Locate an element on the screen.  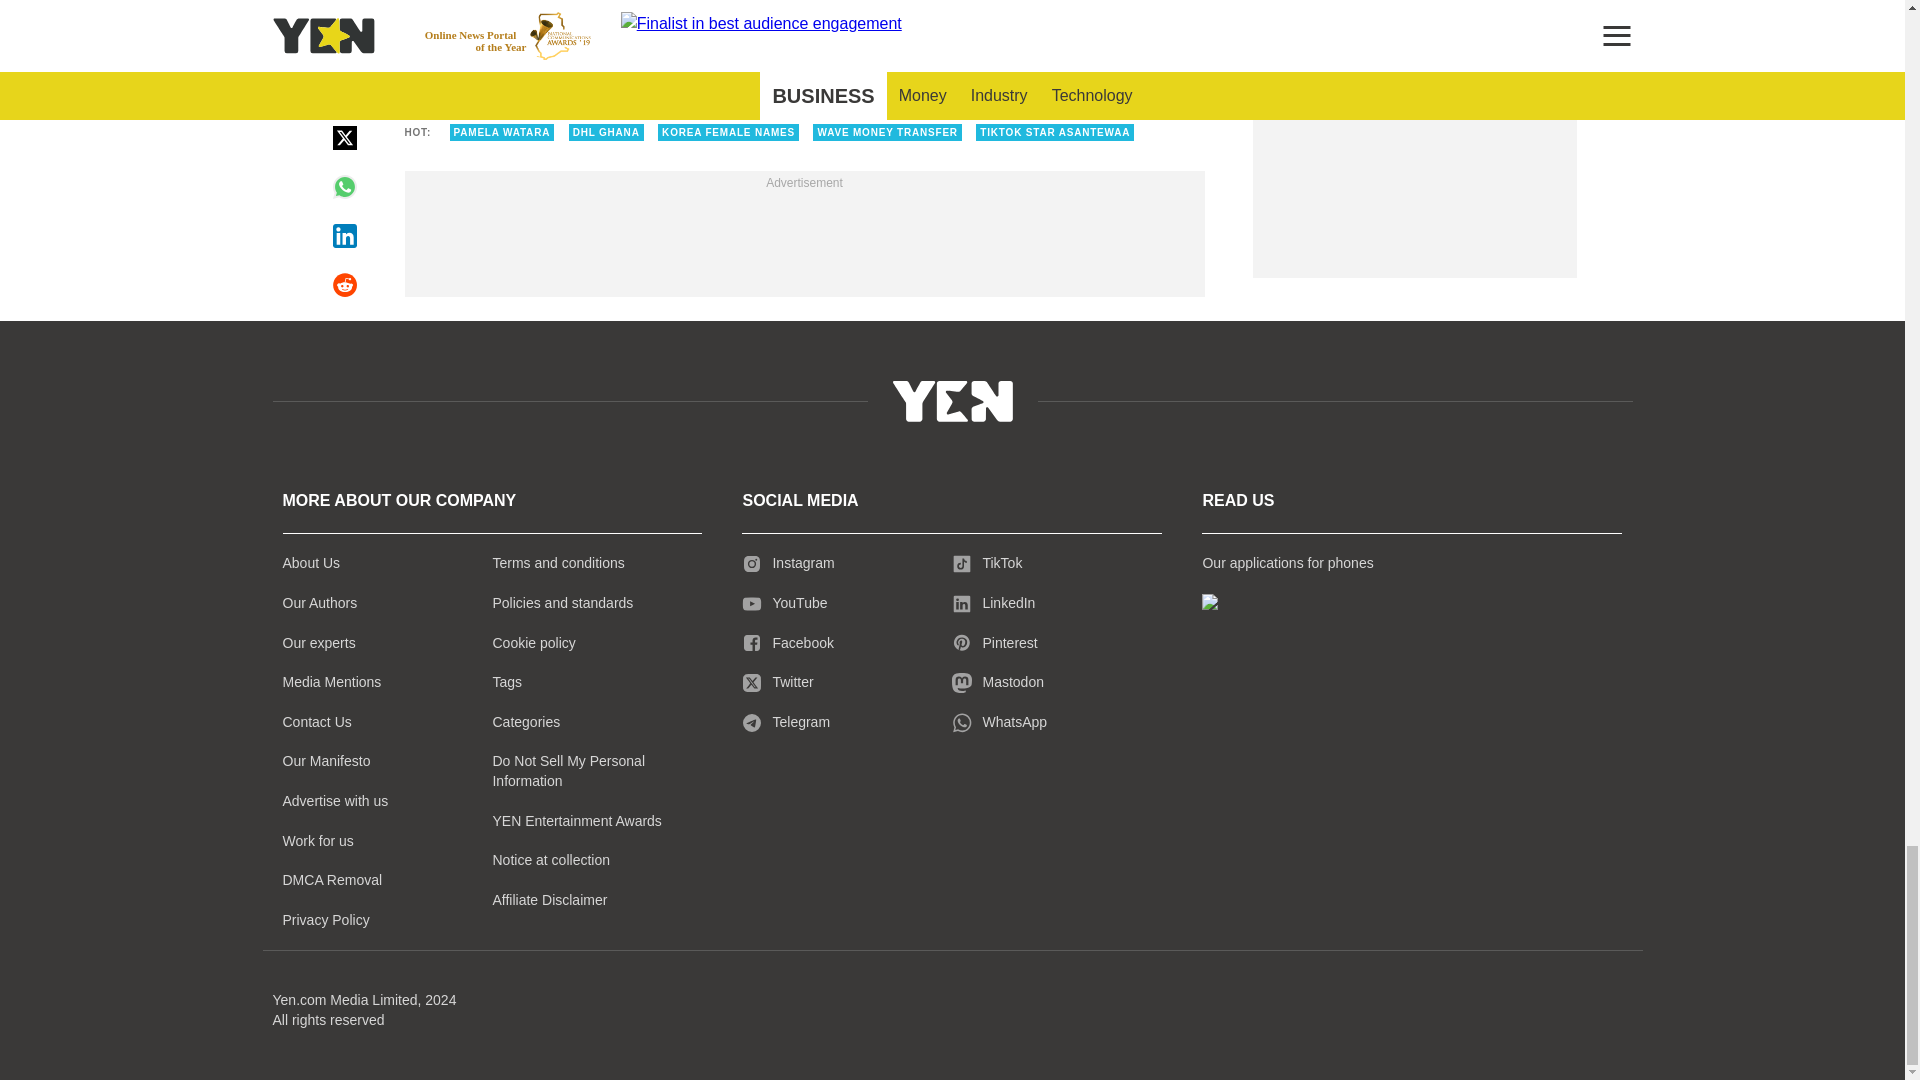
Author page is located at coordinates (704, 68).